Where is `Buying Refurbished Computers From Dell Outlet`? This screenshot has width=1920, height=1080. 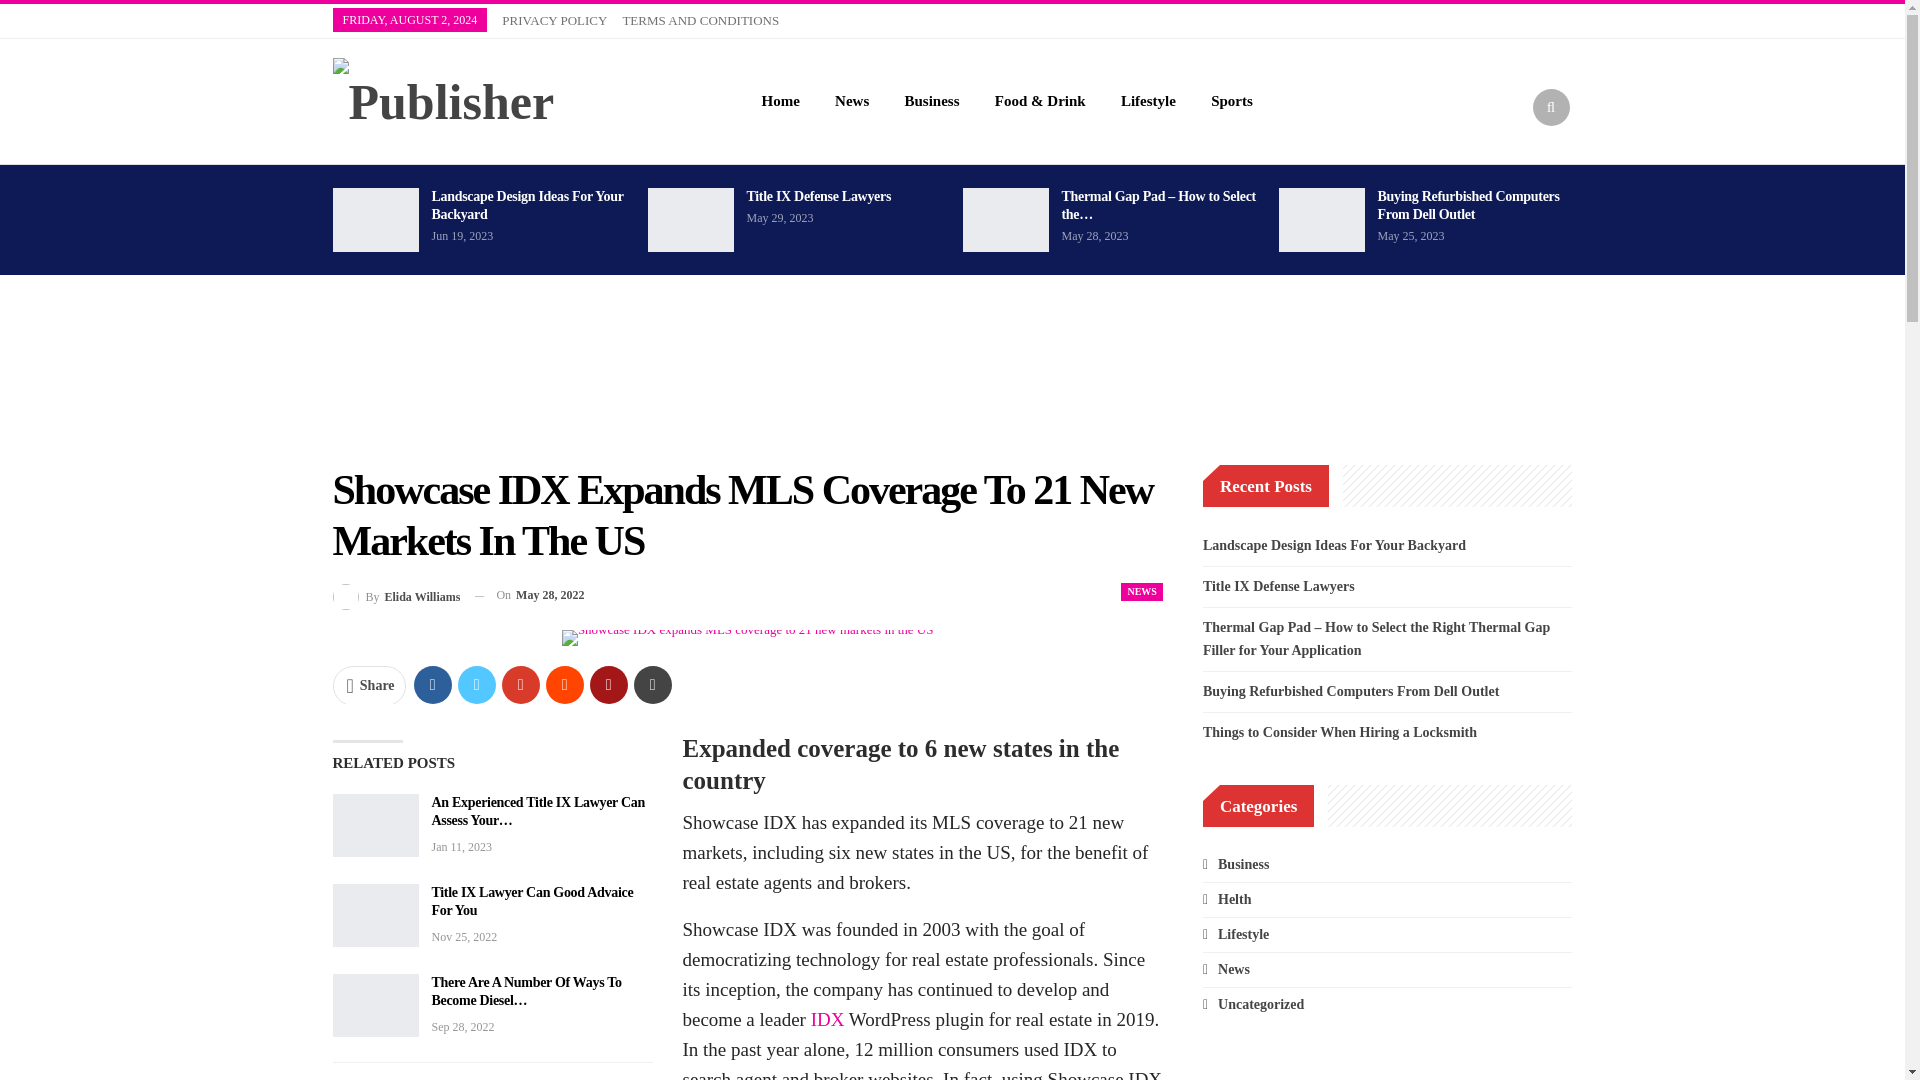
Buying Refurbished Computers From Dell Outlet is located at coordinates (1320, 219).